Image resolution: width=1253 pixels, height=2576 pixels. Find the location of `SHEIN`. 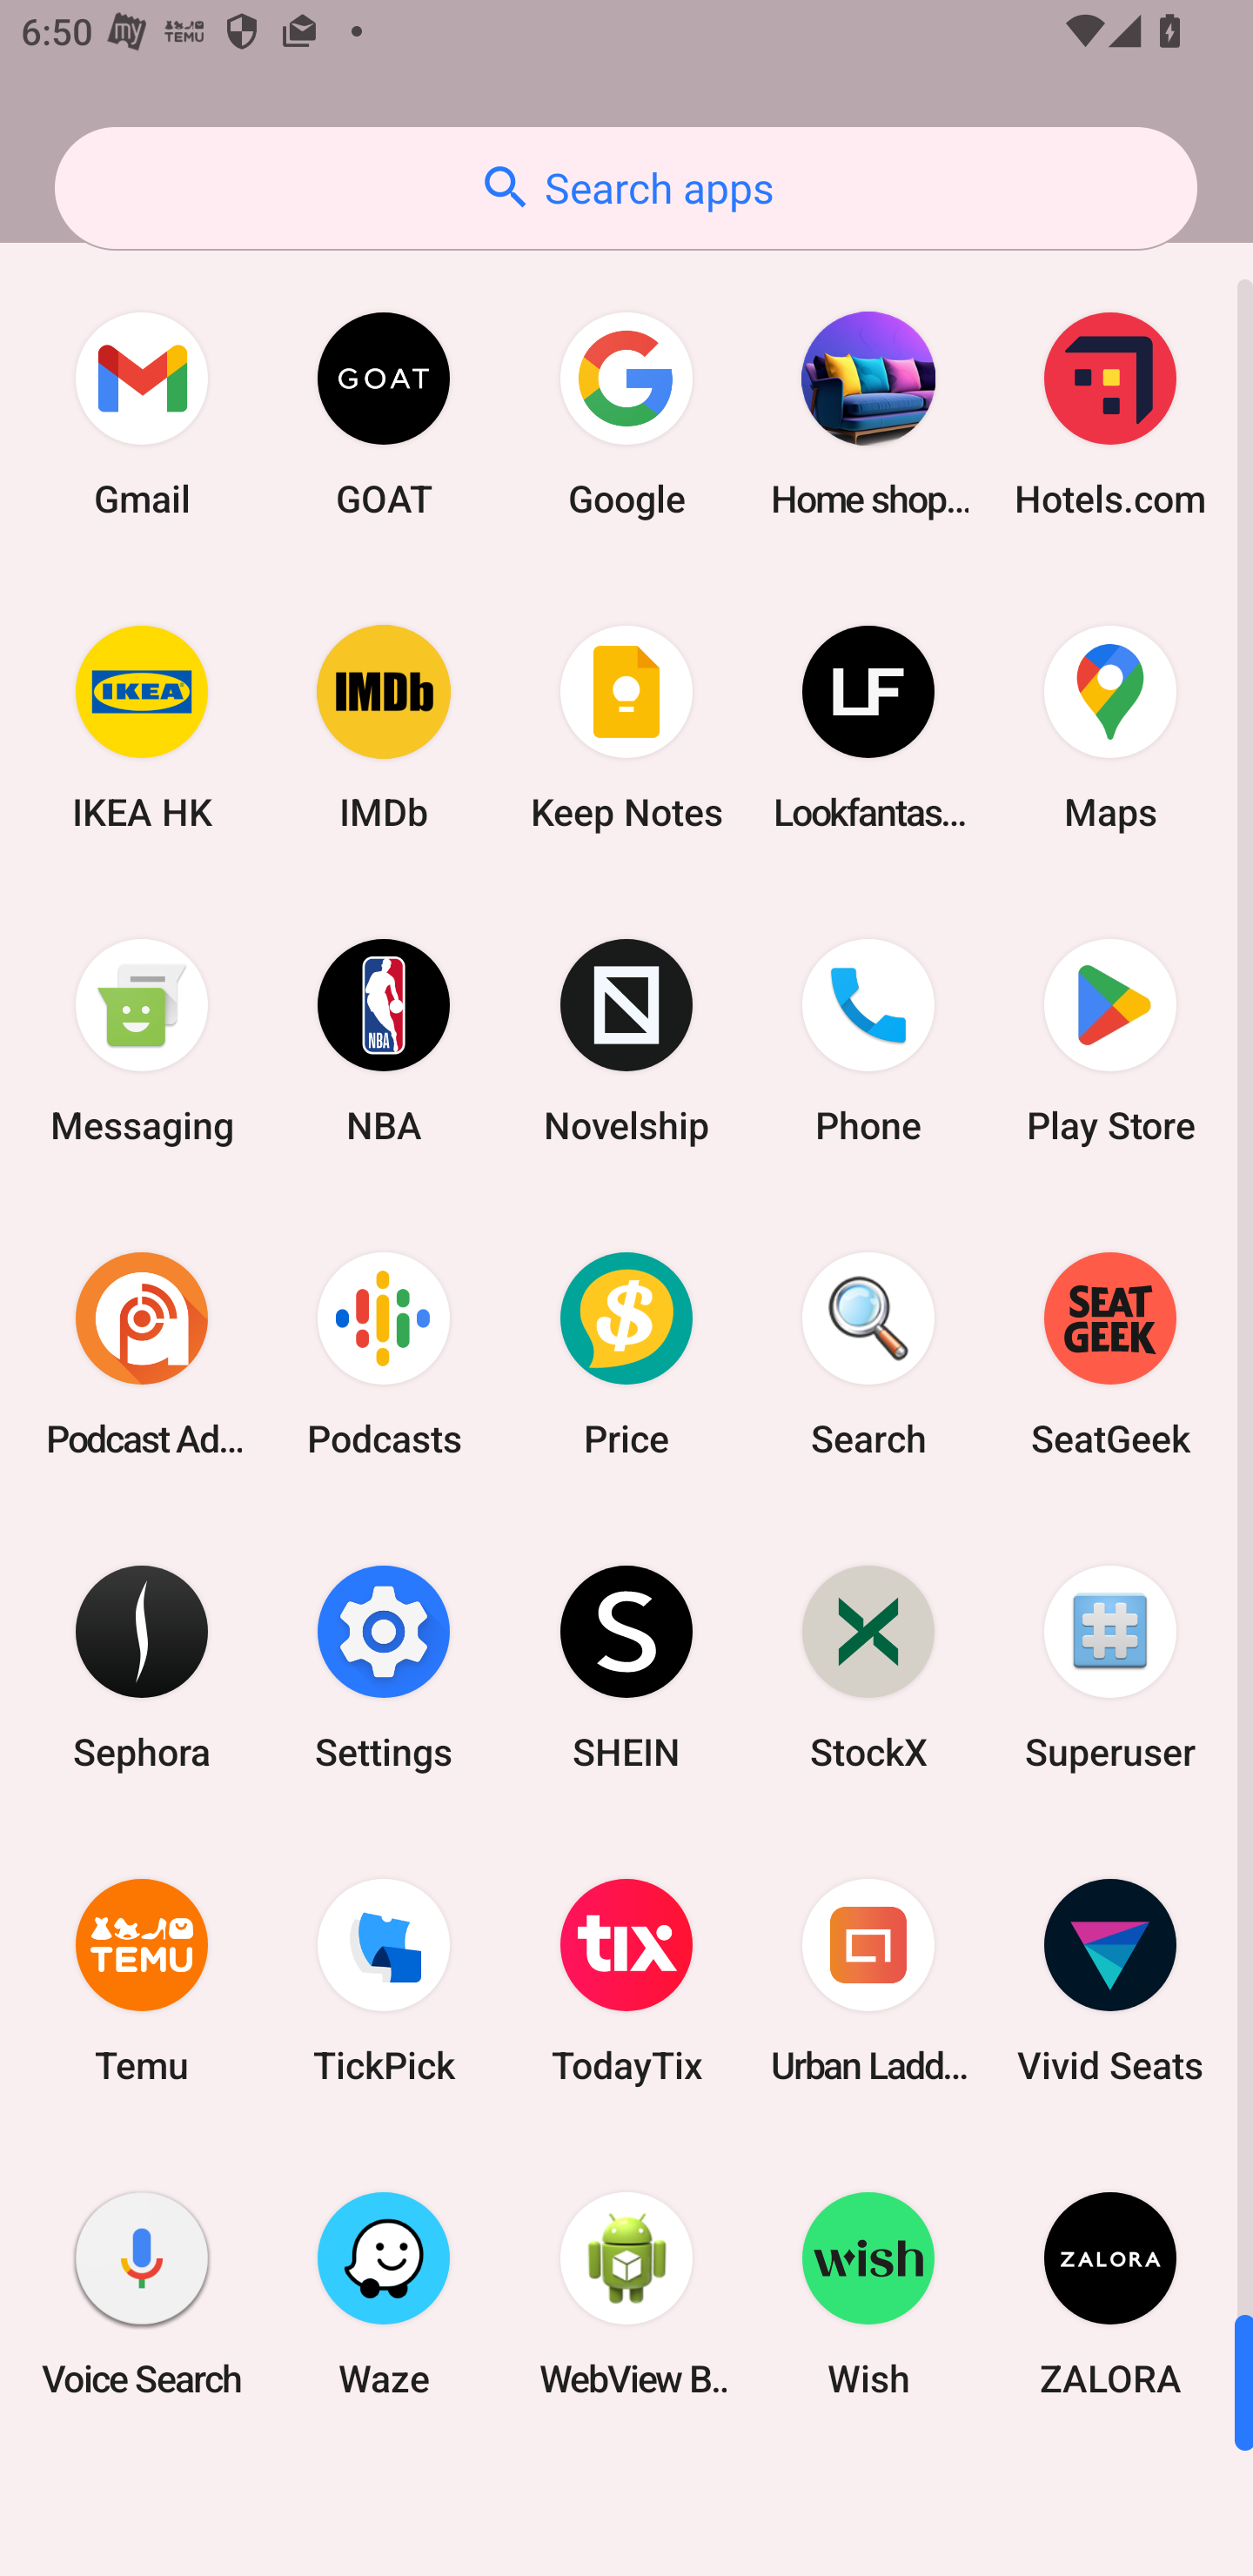

SHEIN is located at coordinates (626, 1666).